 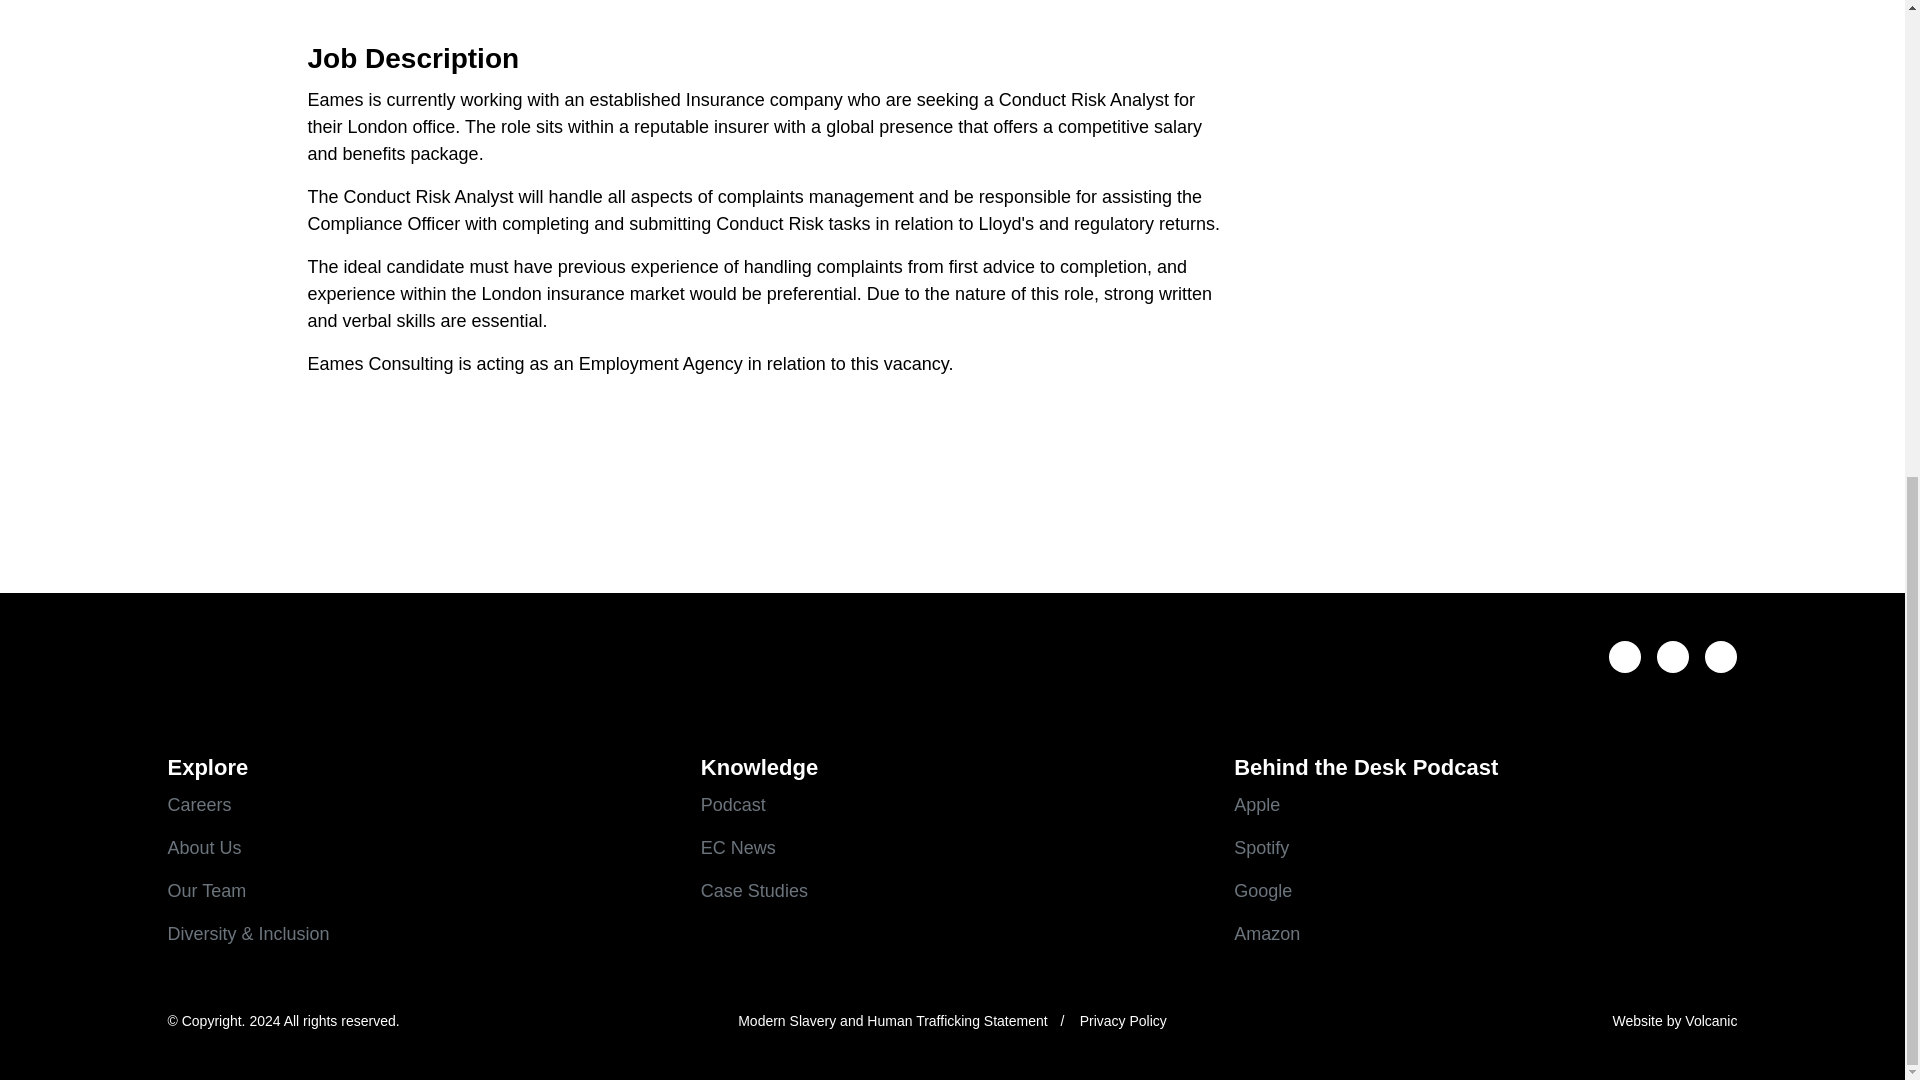 What do you see at coordinates (1486, 848) in the screenshot?
I see `Spotify` at bounding box center [1486, 848].